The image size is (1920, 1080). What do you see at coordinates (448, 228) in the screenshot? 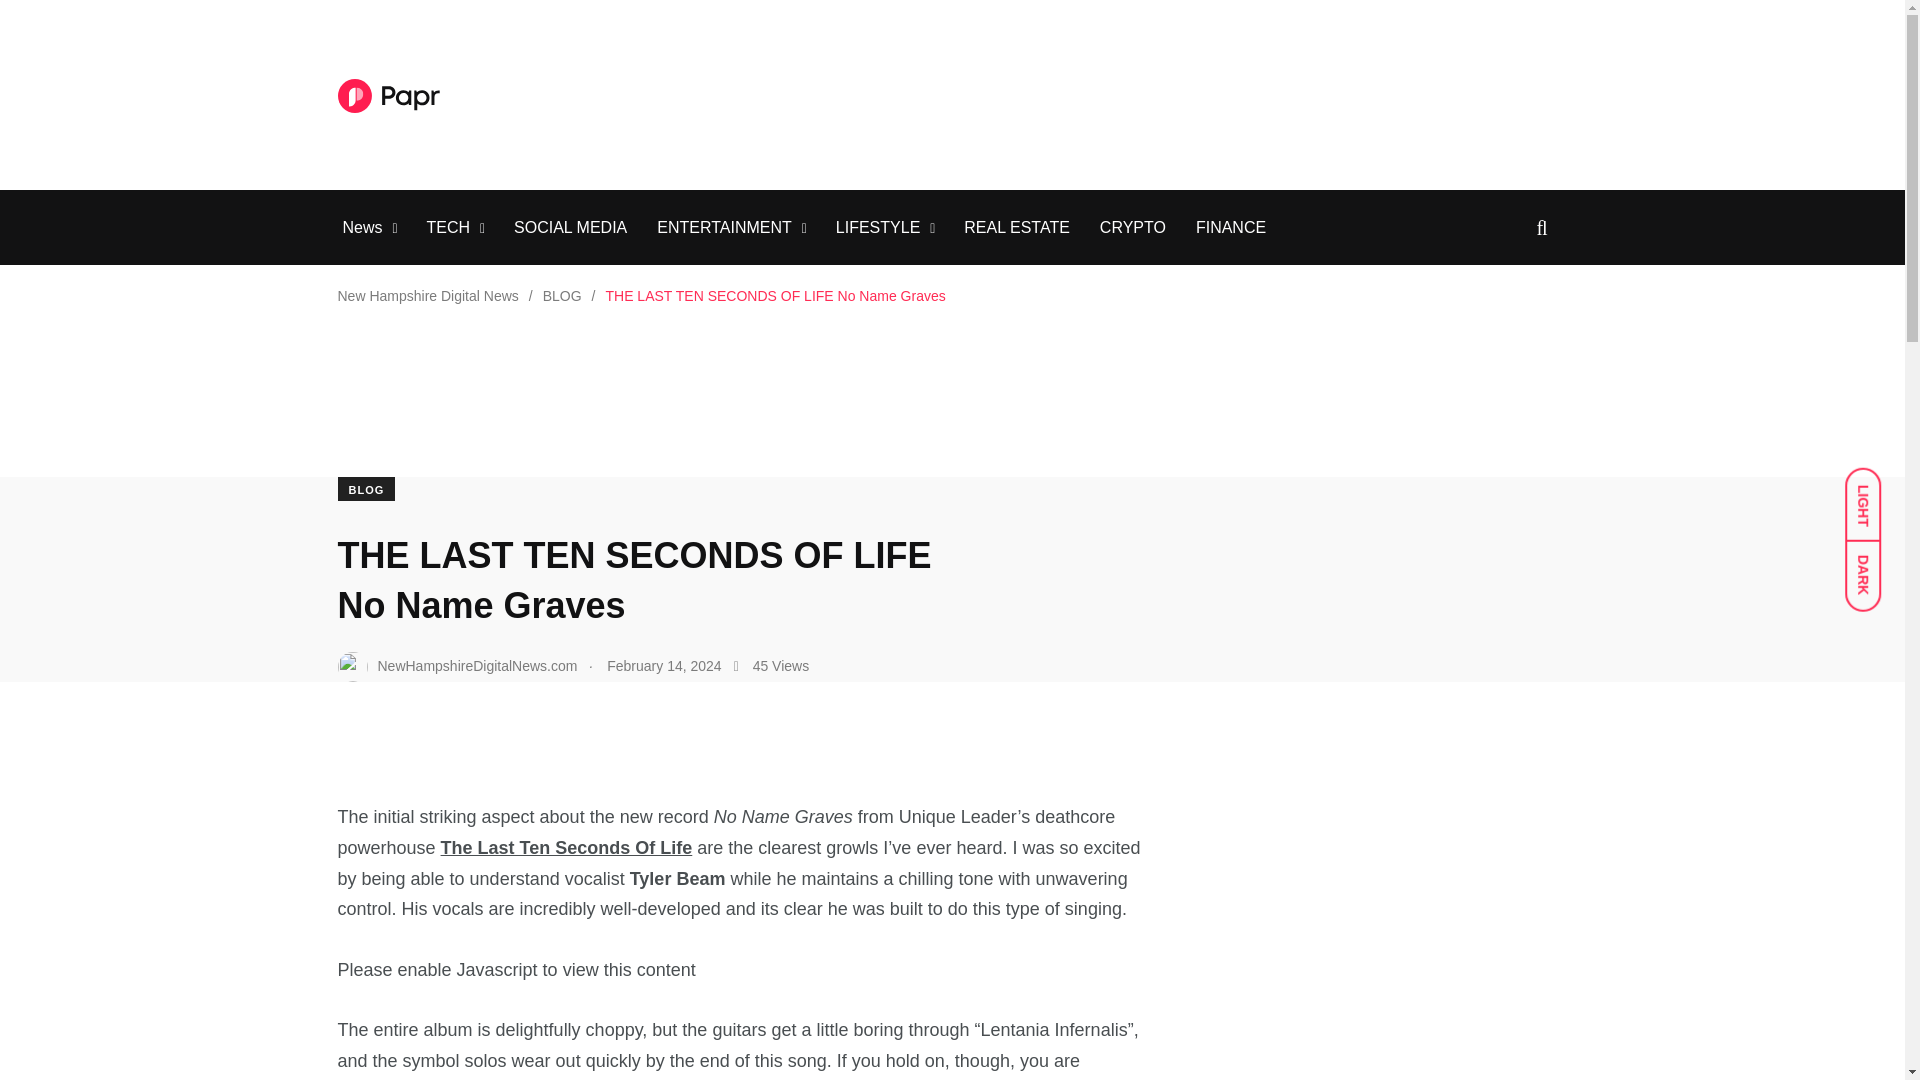
I see `TECH` at bounding box center [448, 228].